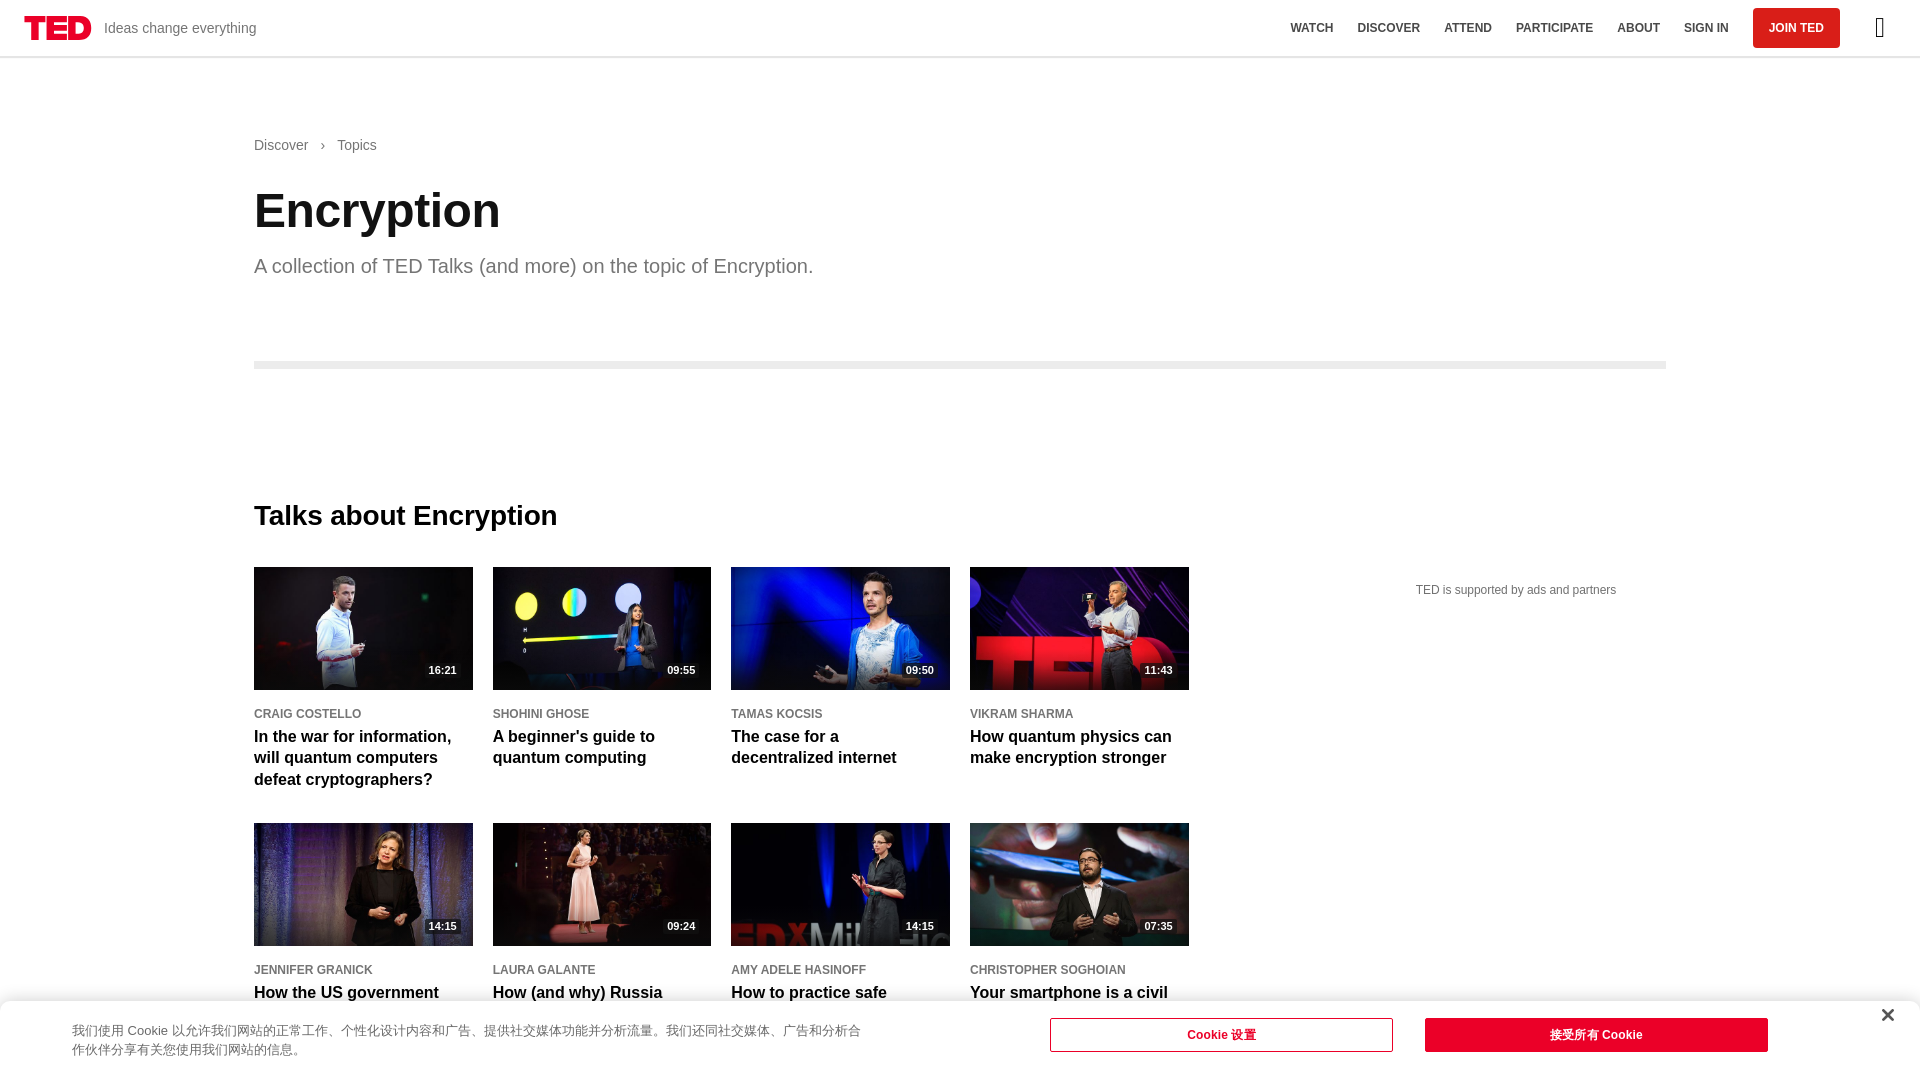  I want to click on 3rd party ad content, so click(1516, 844).